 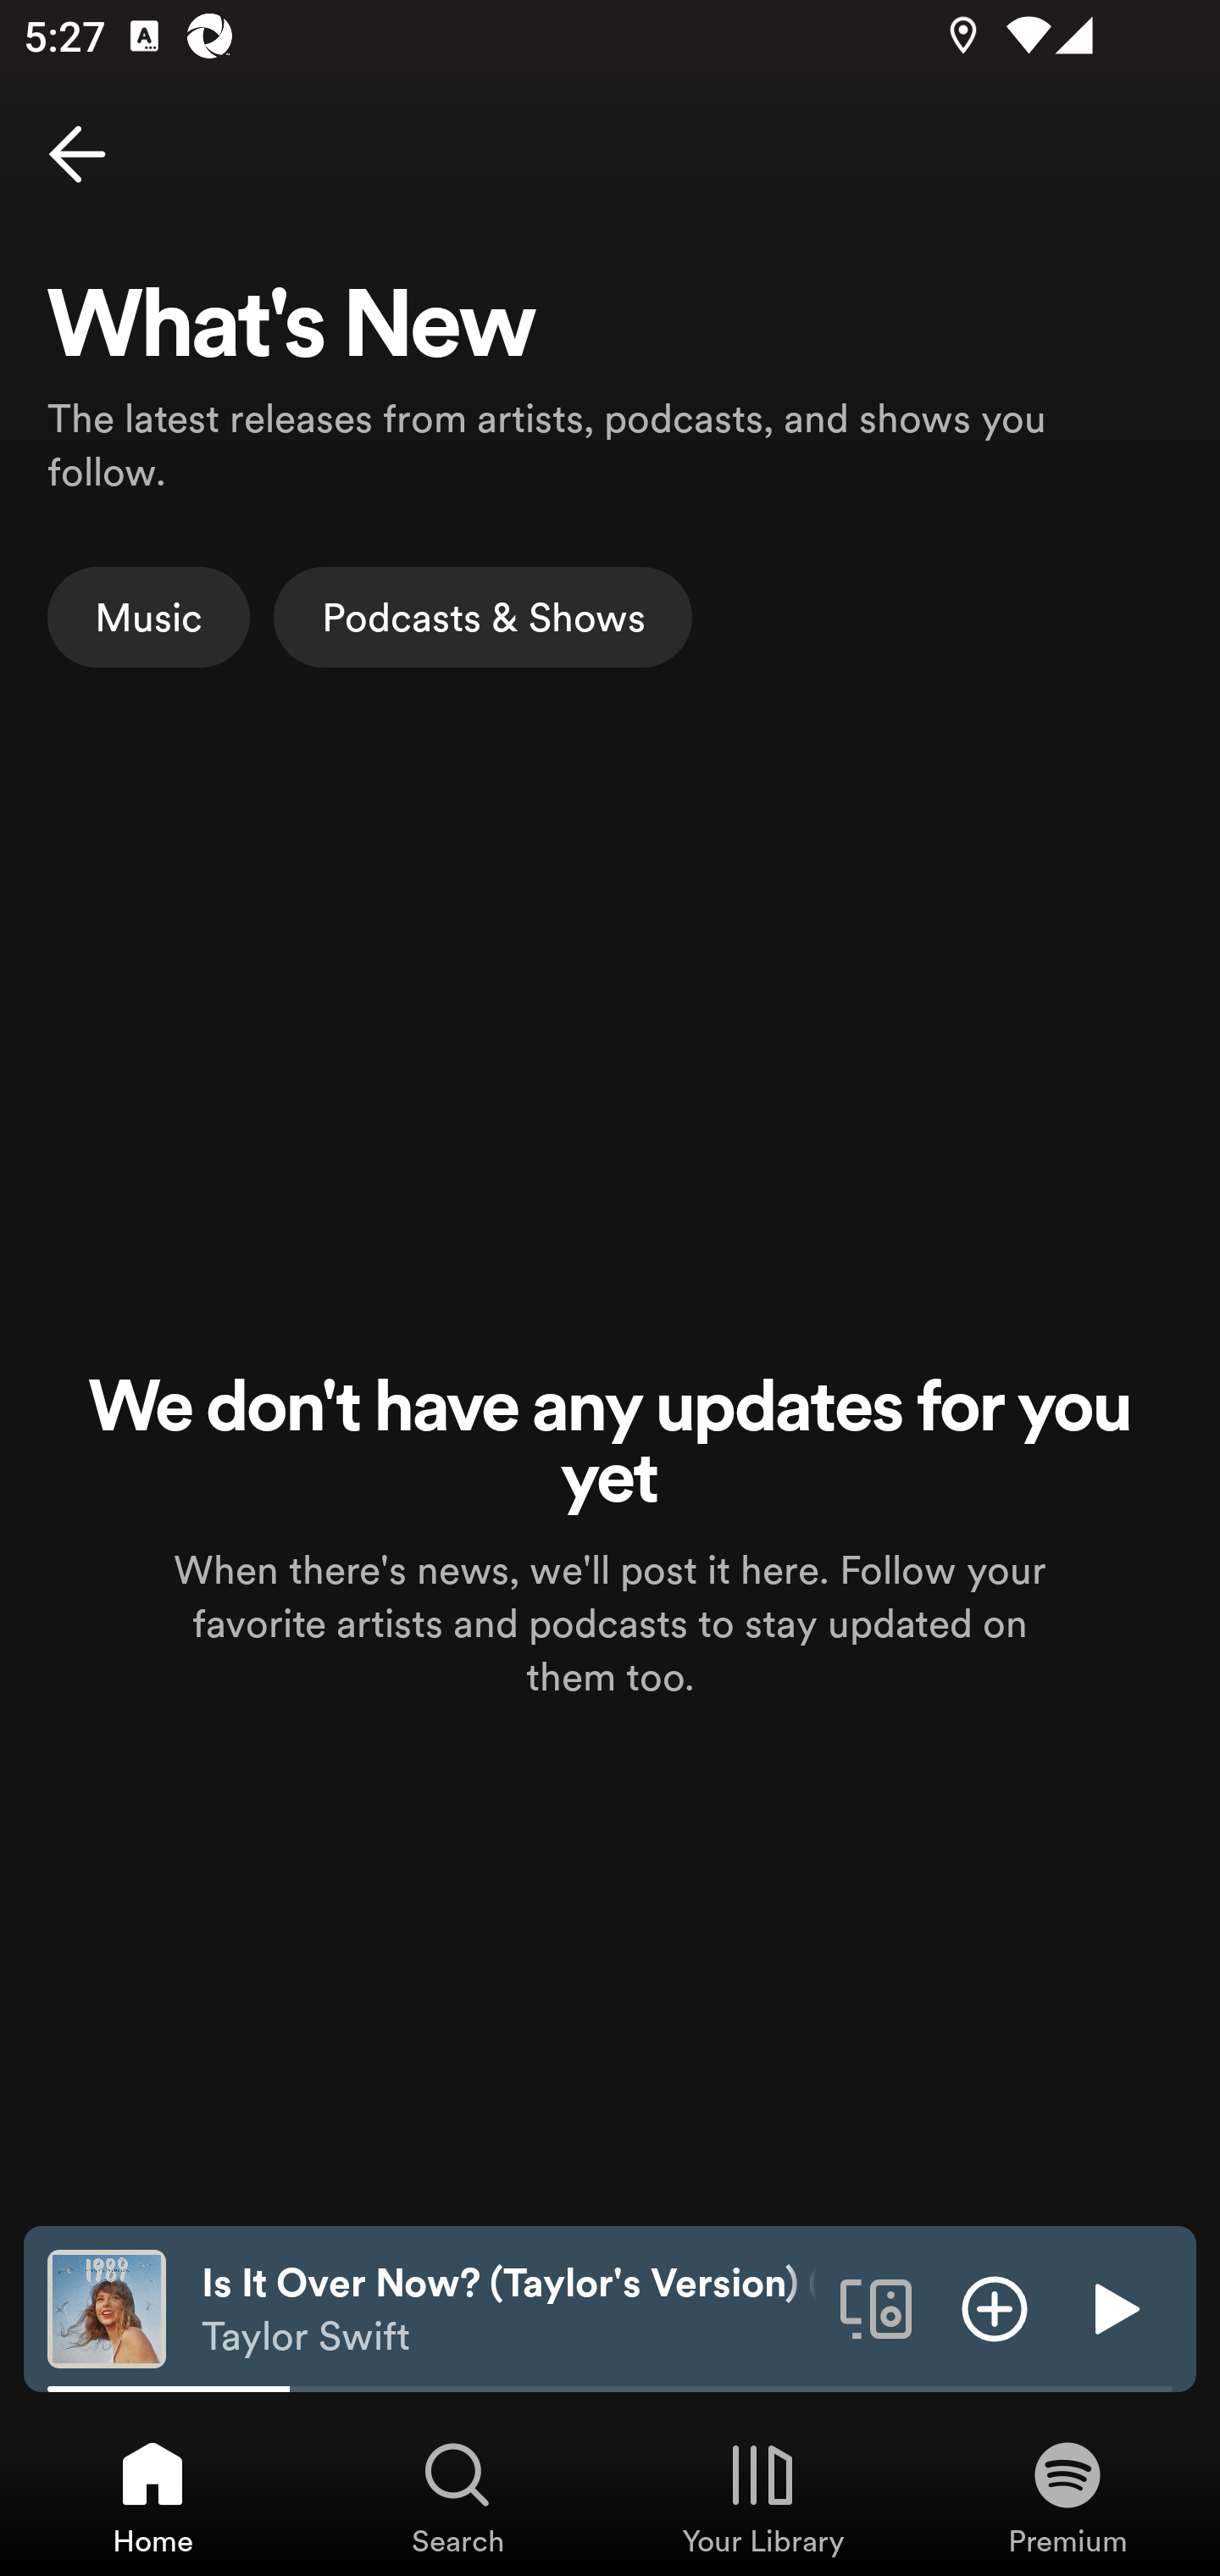 I want to click on Your Library, Tab 3 of 4 Your Library Your Library, so click(x=762, y=2496).